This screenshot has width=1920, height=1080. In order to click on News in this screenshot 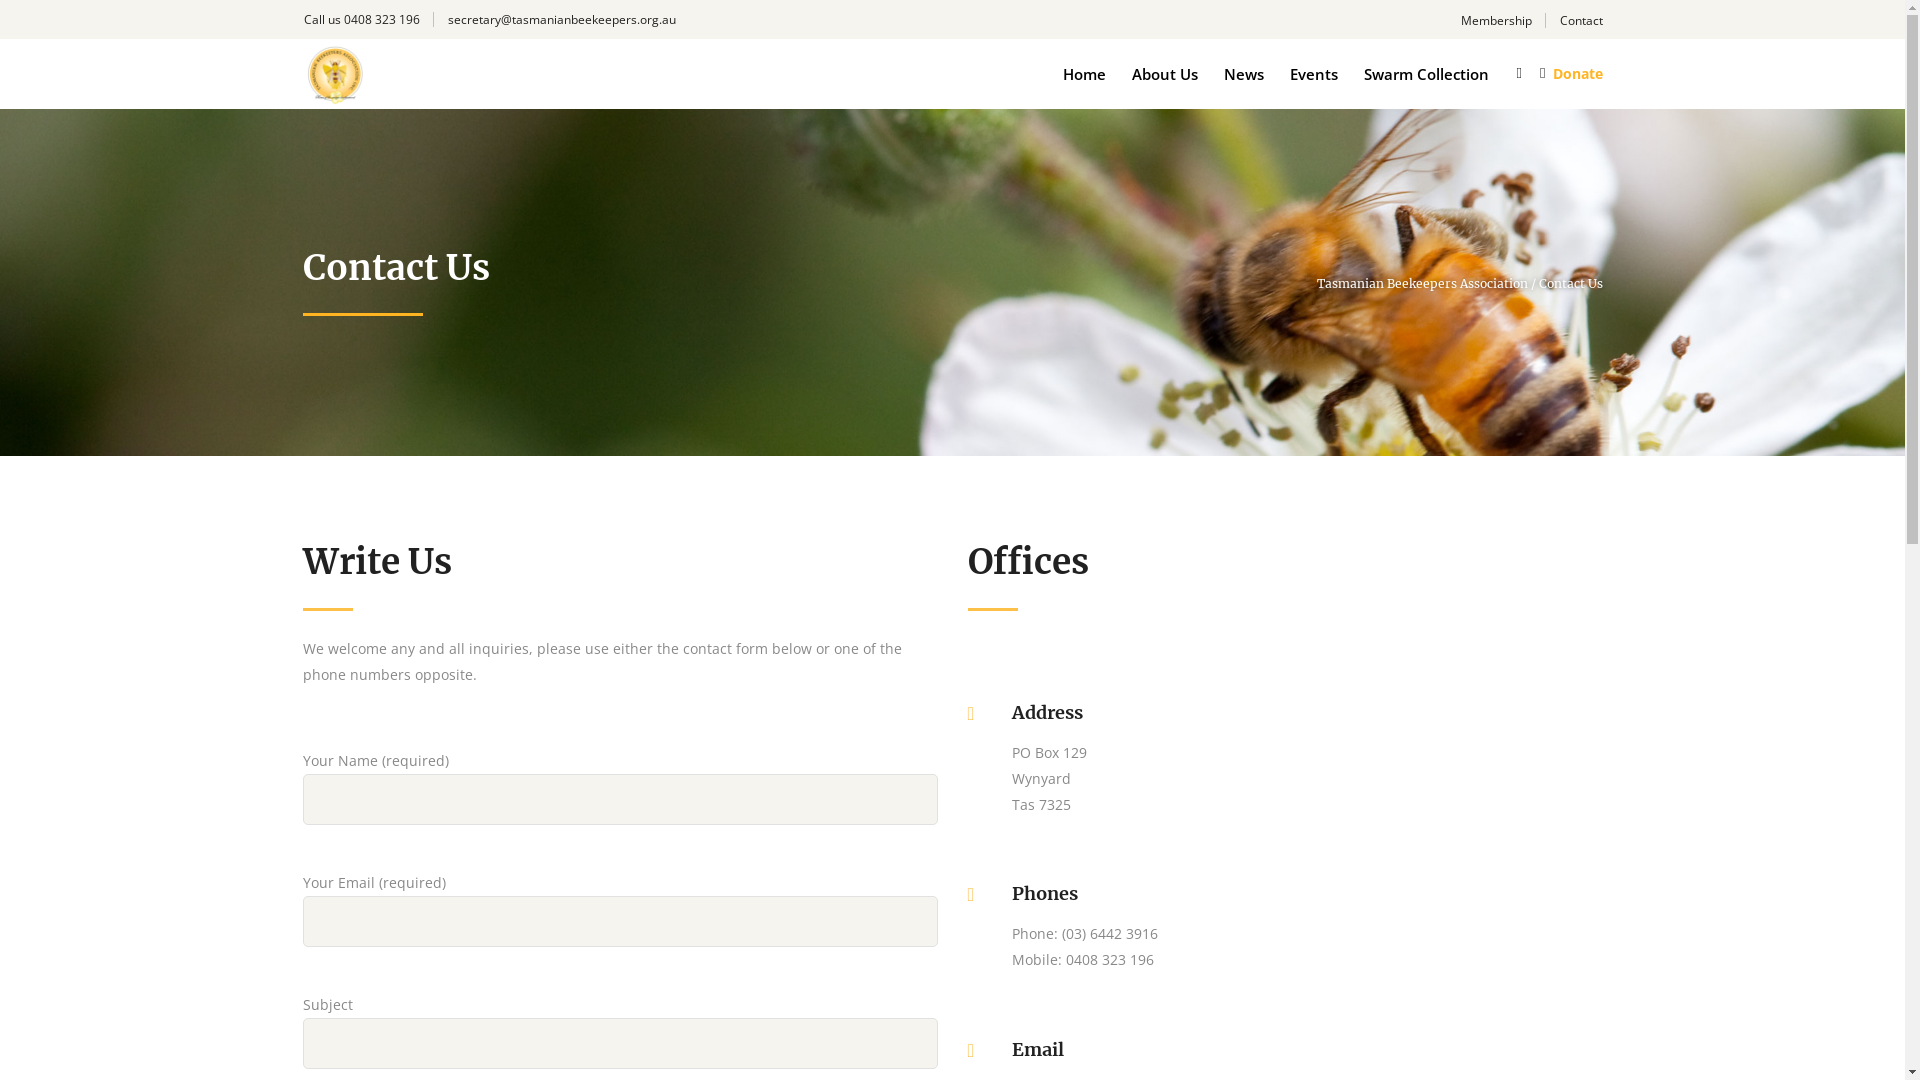, I will do `click(1244, 73)`.